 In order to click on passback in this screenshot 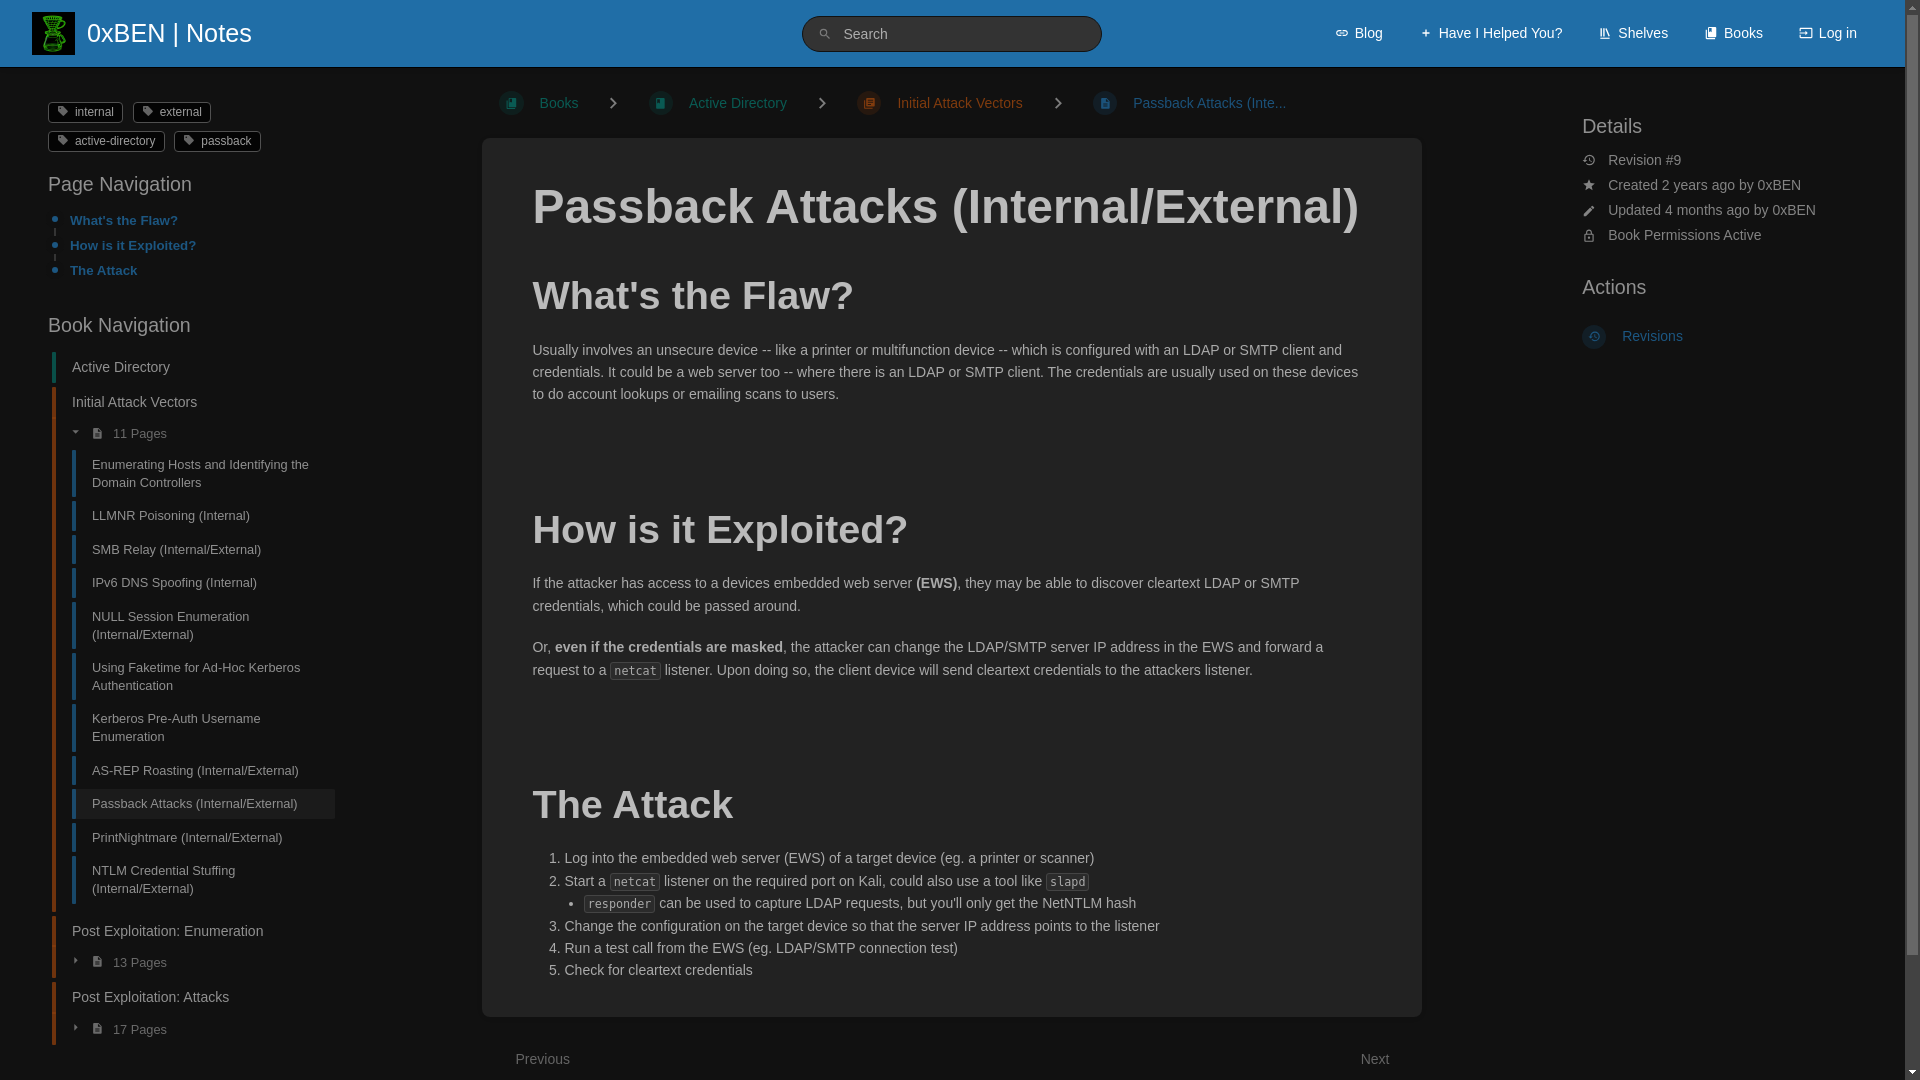, I will do `click(216, 140)`.